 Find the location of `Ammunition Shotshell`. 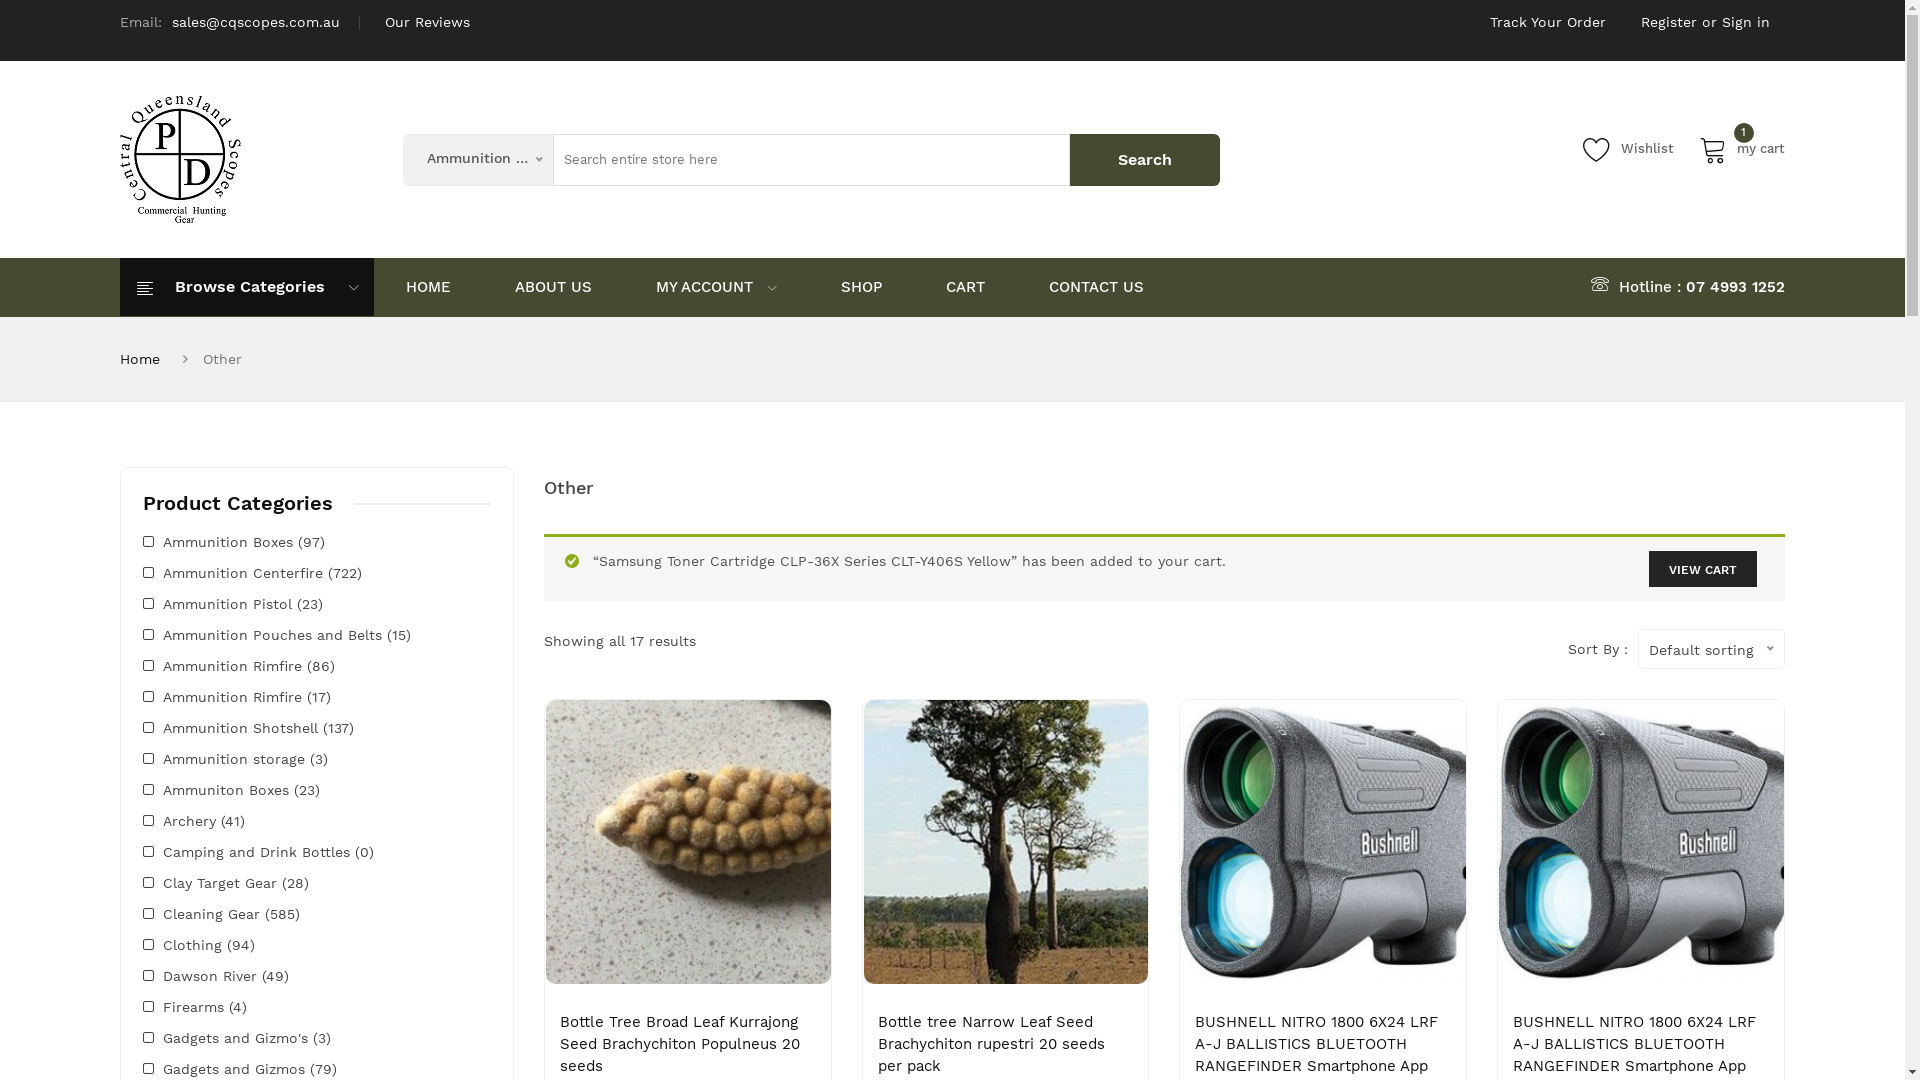

Ammunition Shotshell is located at coordinates (230, 728).